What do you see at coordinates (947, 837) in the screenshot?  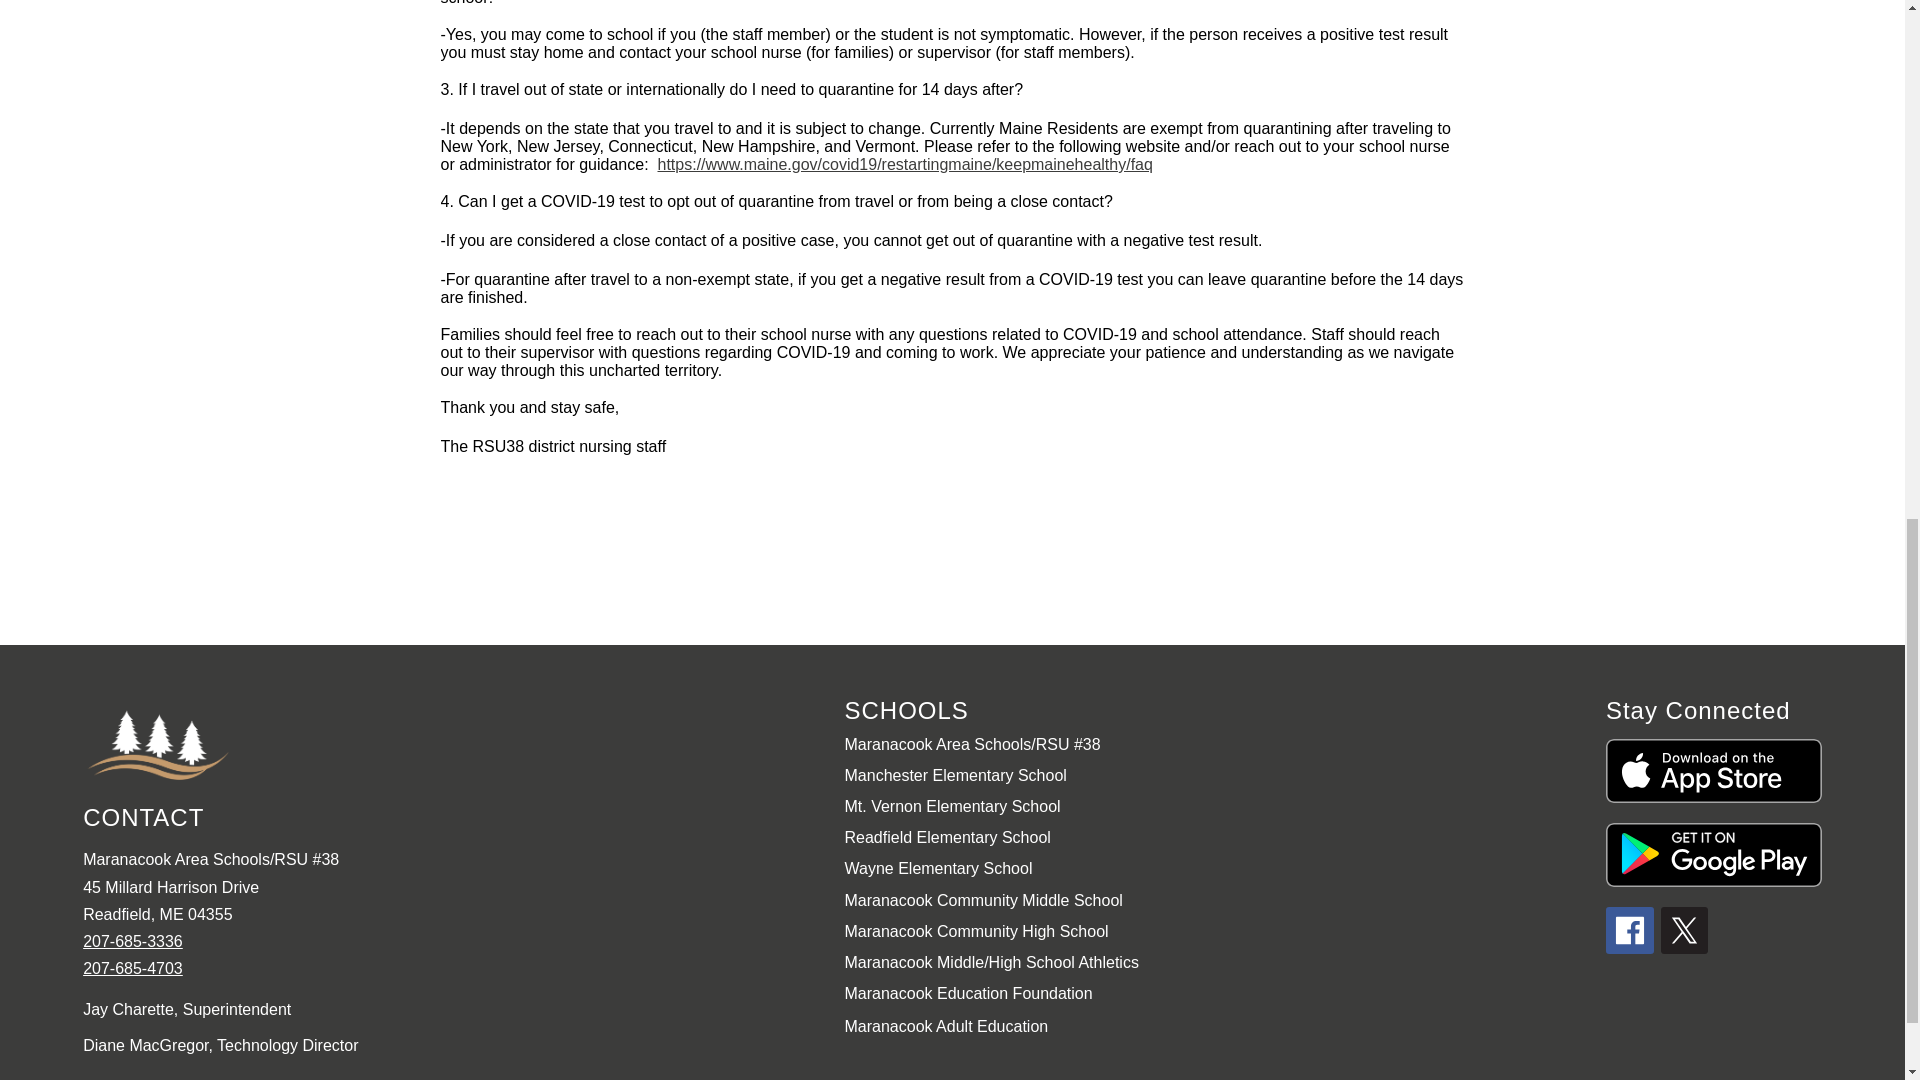 I see `Readfield Elementary School` at bounding box center [947, 837].